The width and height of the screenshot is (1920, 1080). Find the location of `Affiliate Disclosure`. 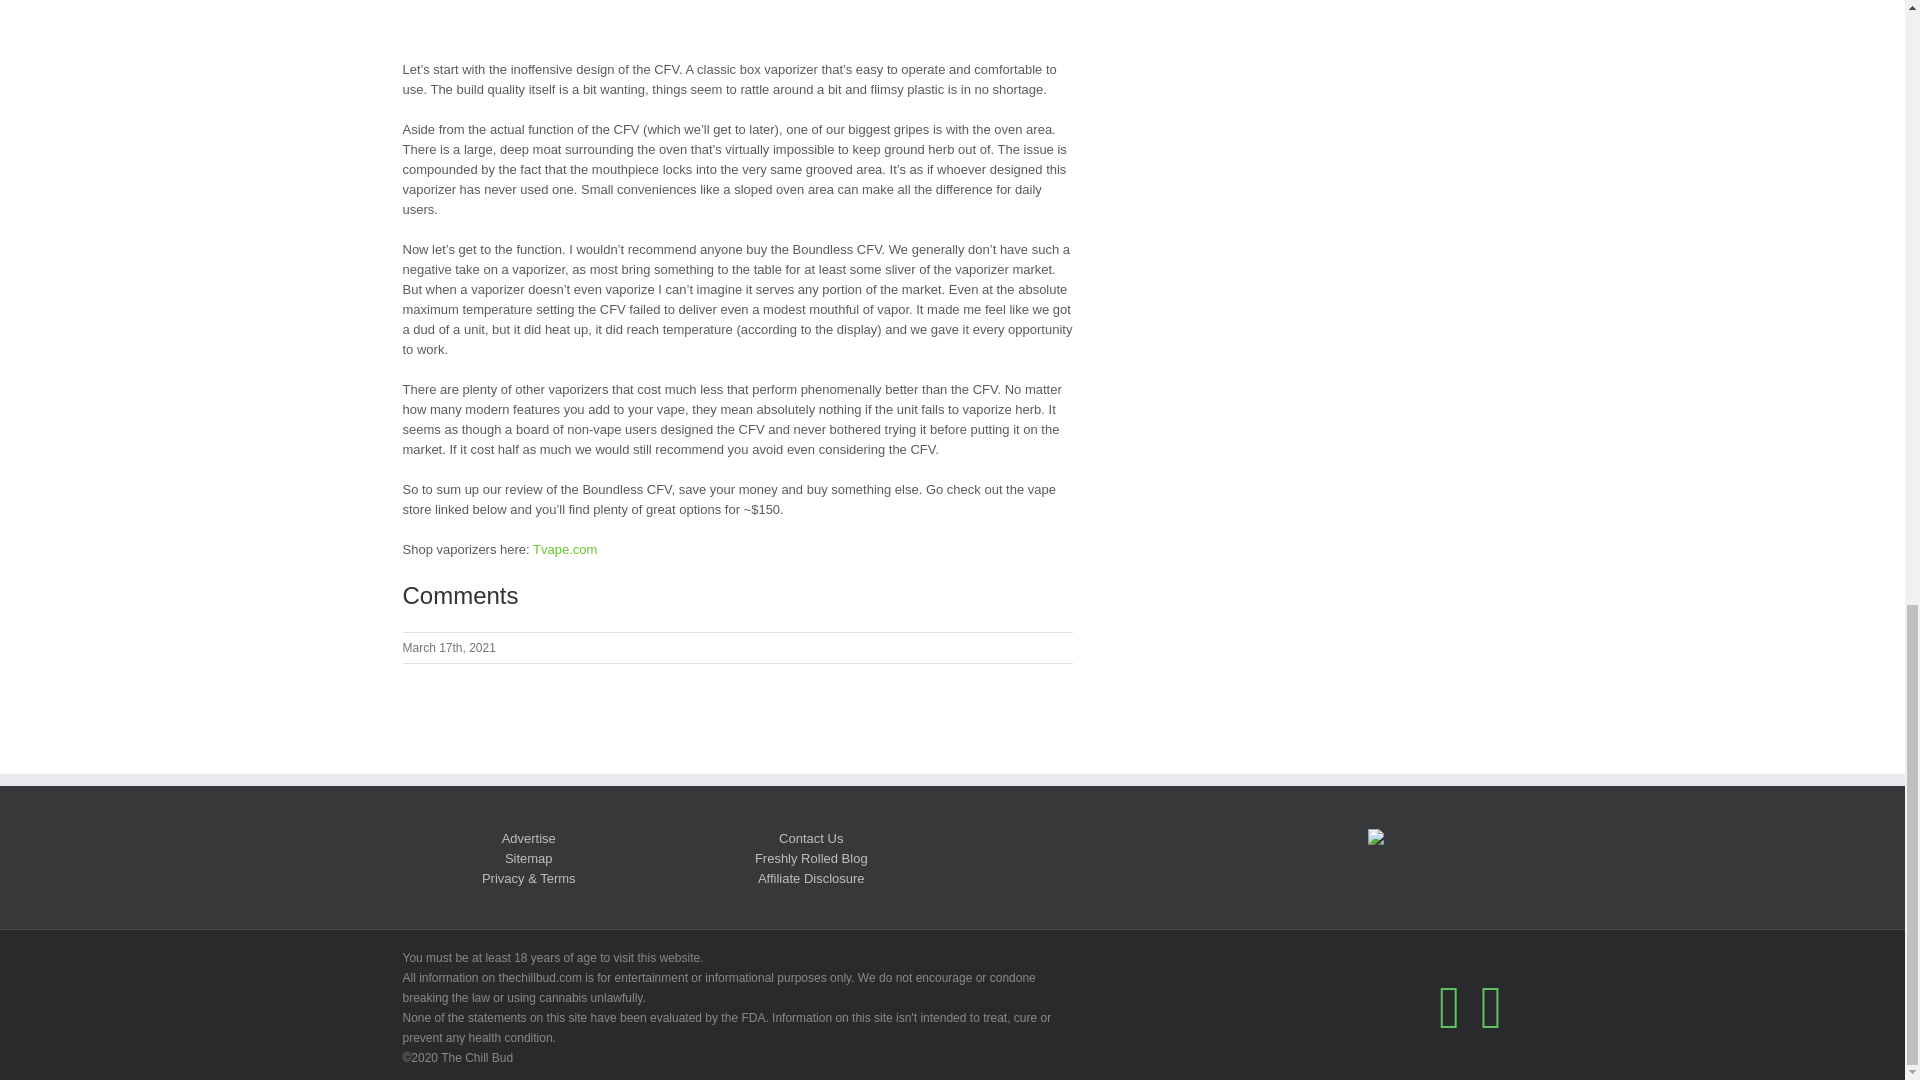

Affiliate Disclosure is located at coordinates (812, 878).